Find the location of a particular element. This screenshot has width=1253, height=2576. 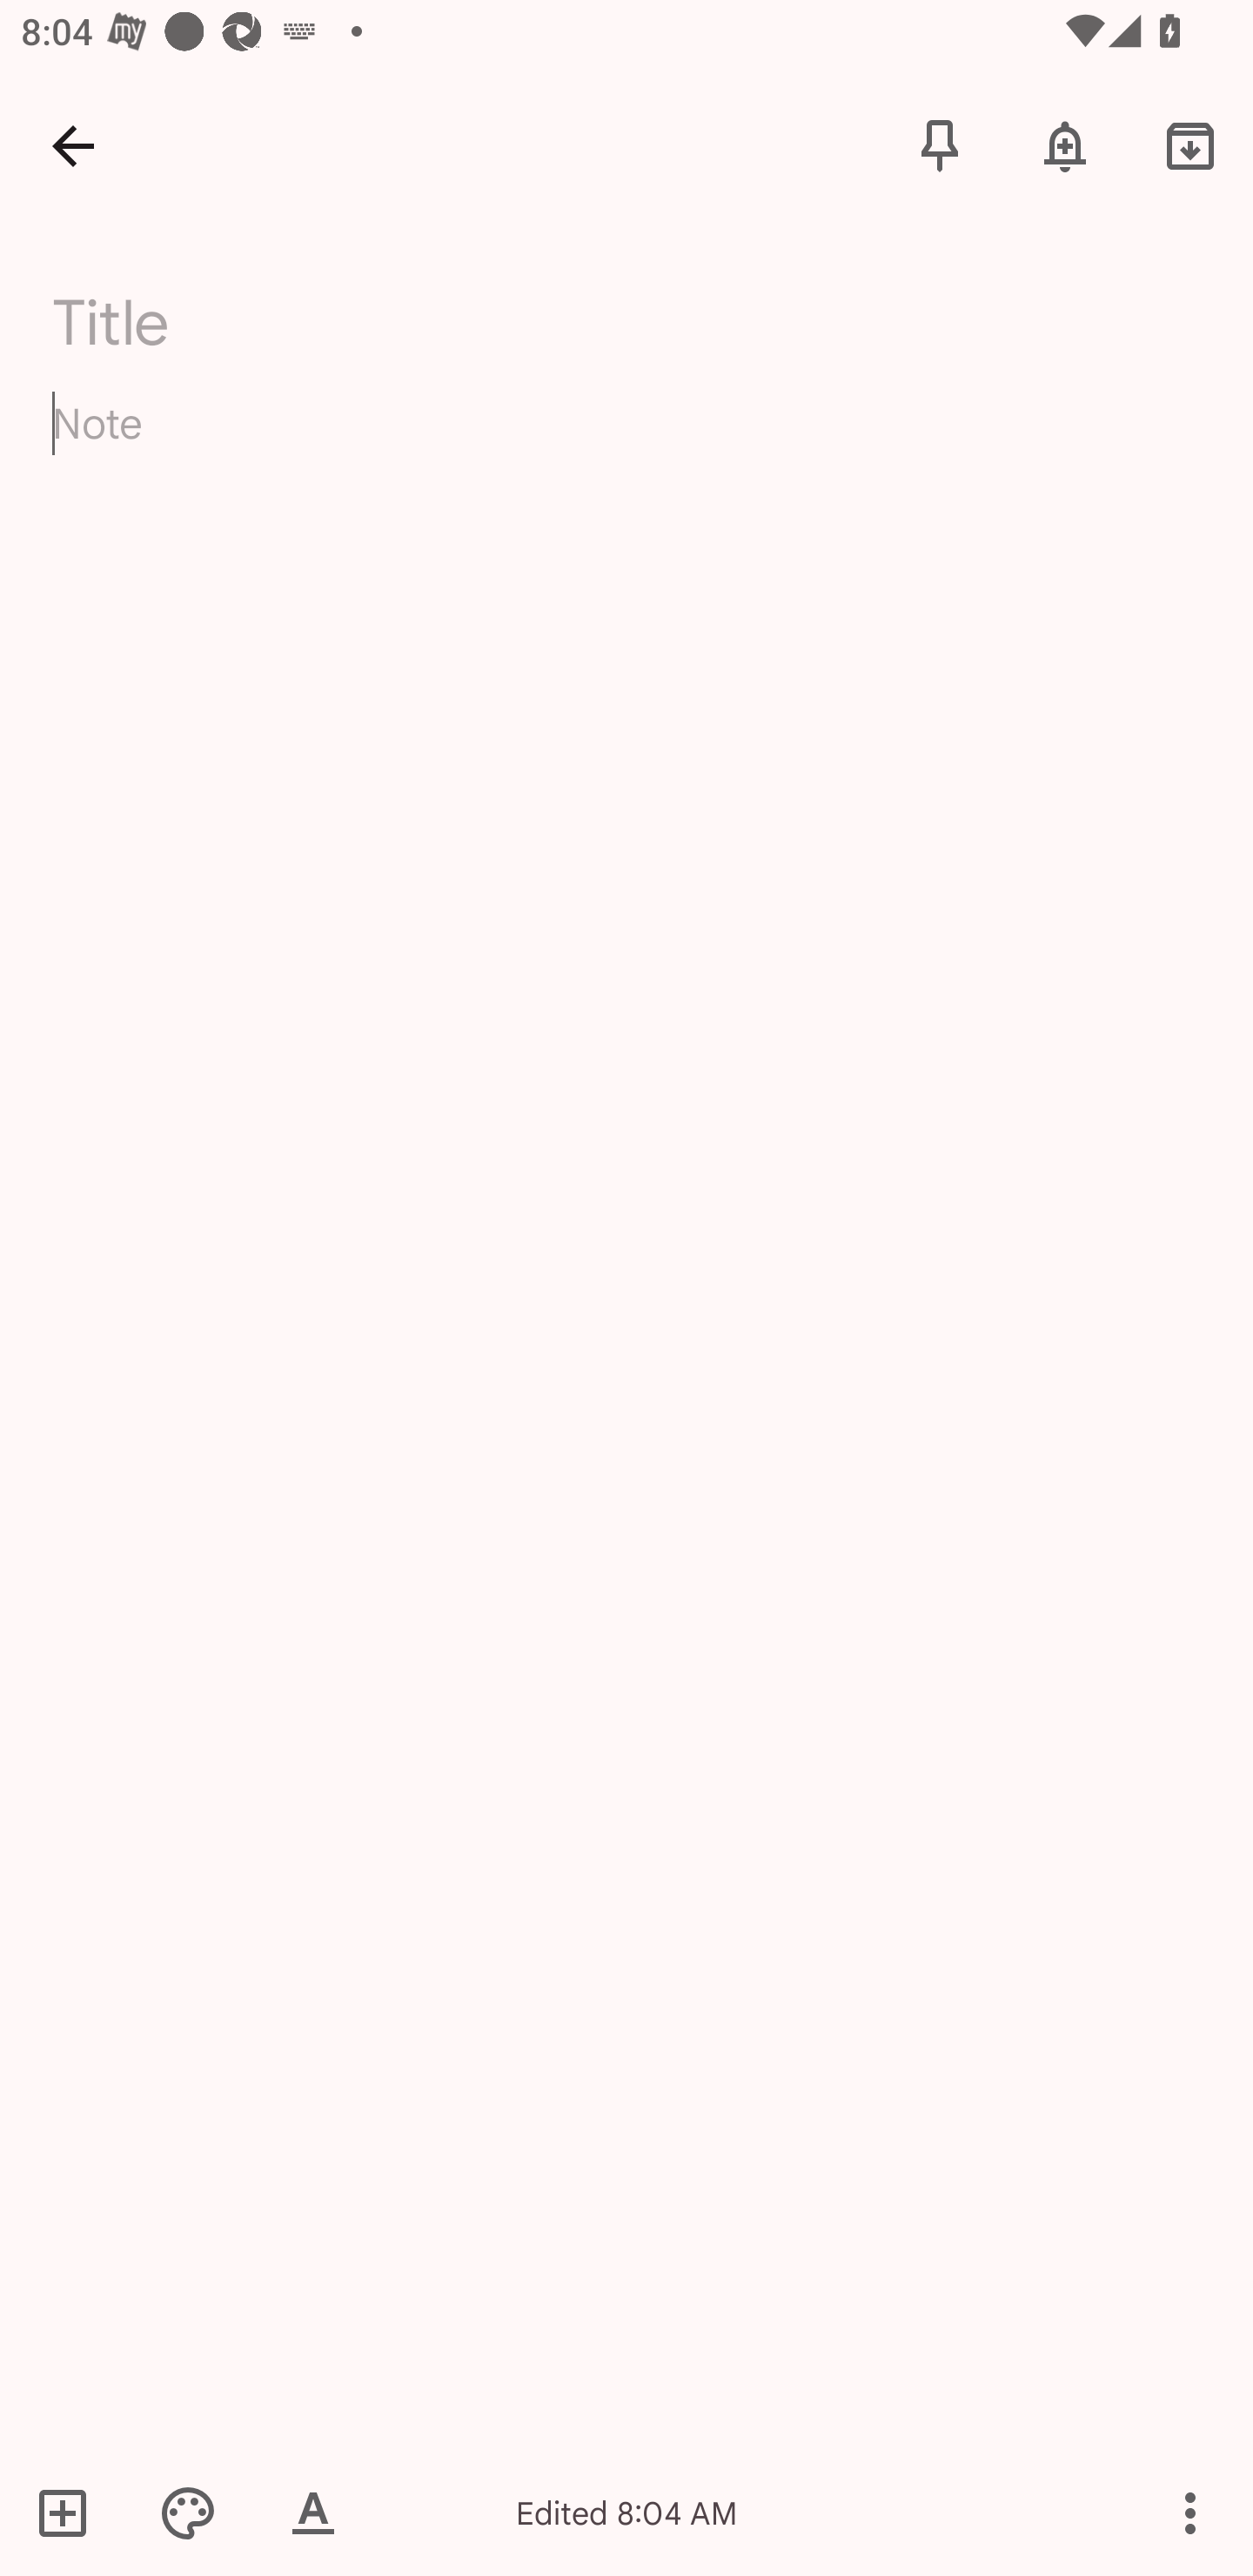

Archive is located at coordinates (1190, 144).